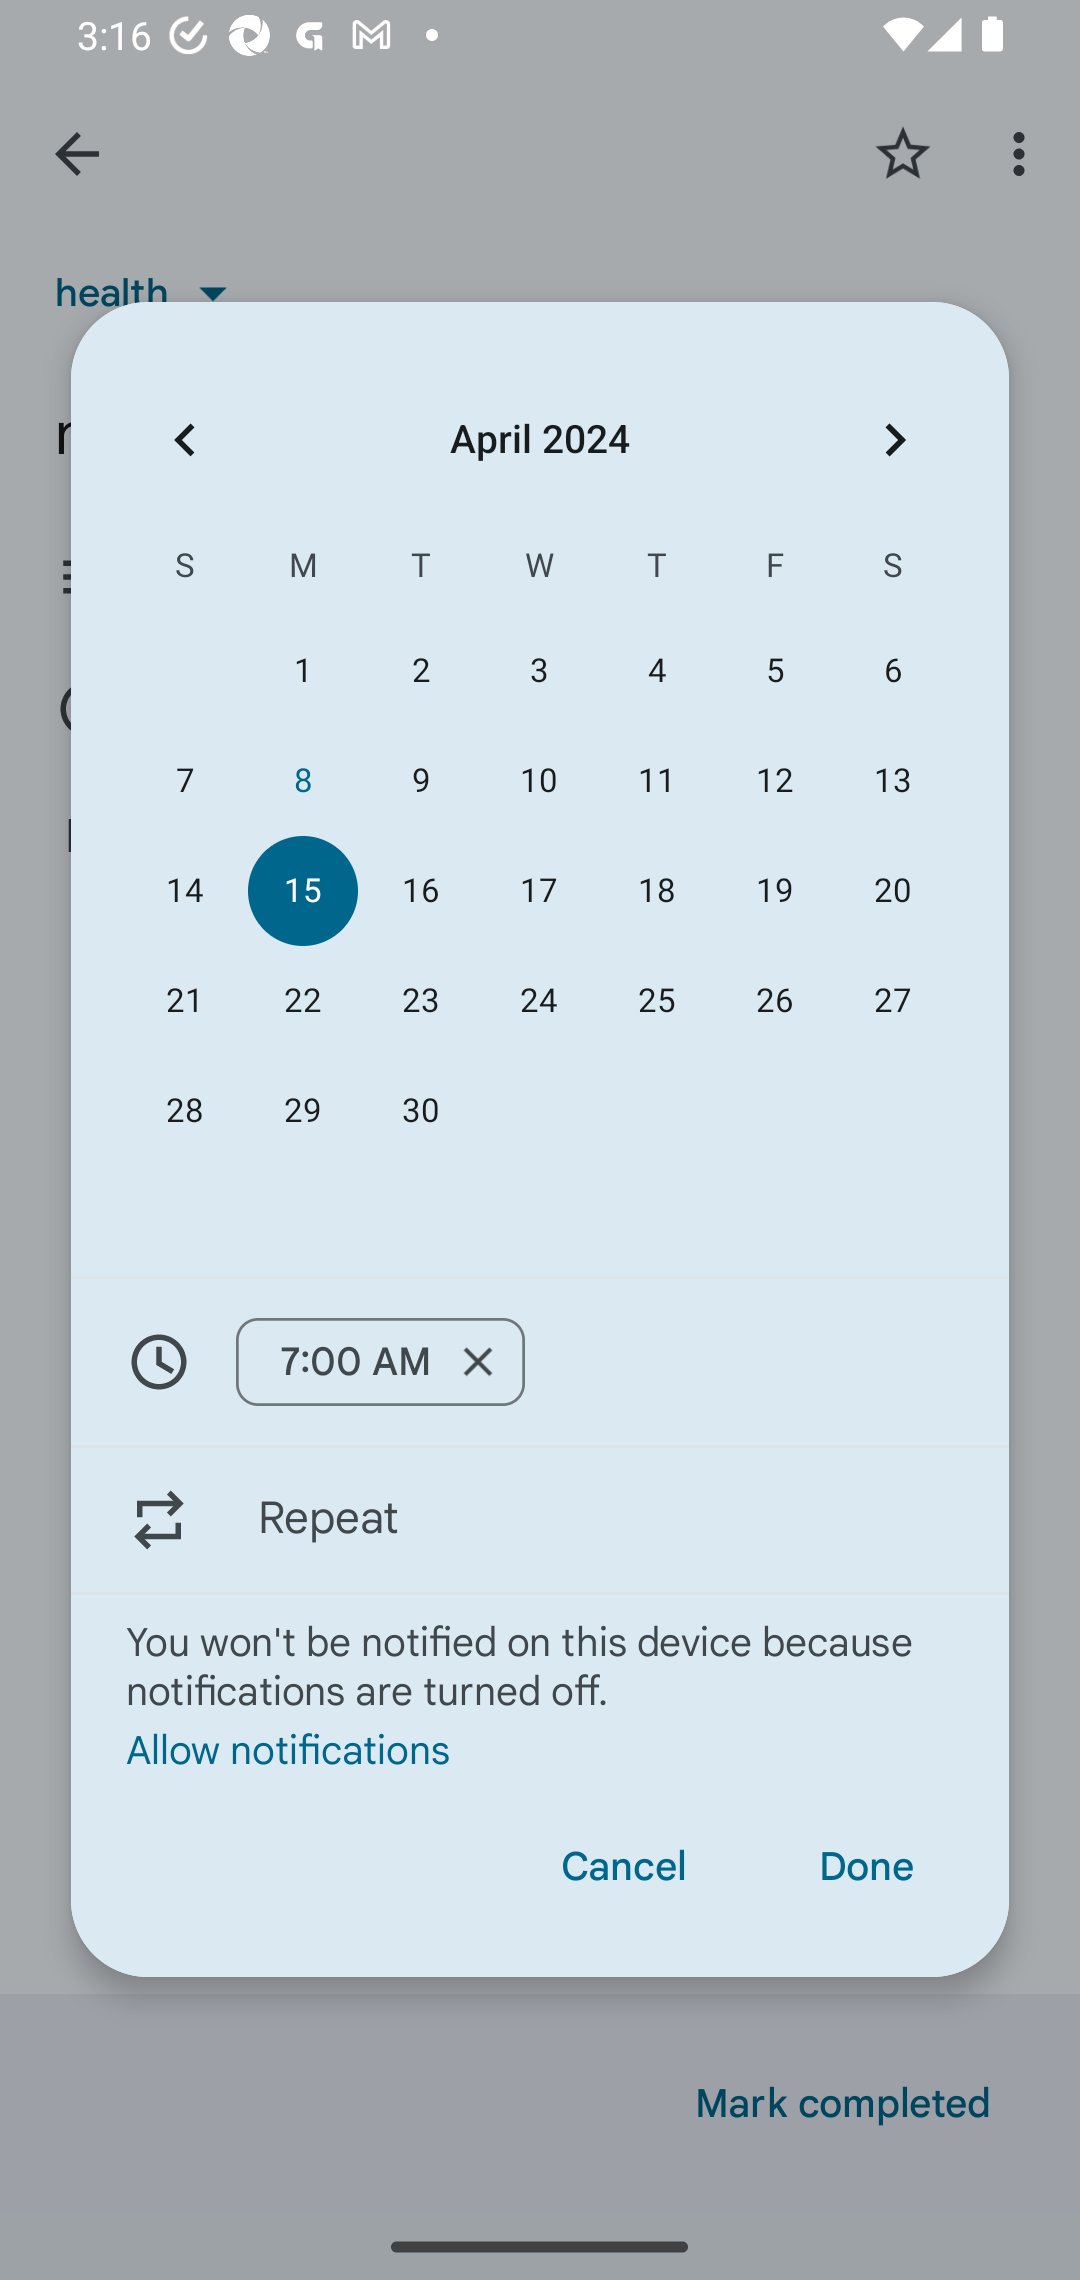 This screenshot has width=1080, height=2280. What do you see at coordinates (774, 891) in the screenshot?
I see `19 19 April 2024` at bounding box center [774, 891].